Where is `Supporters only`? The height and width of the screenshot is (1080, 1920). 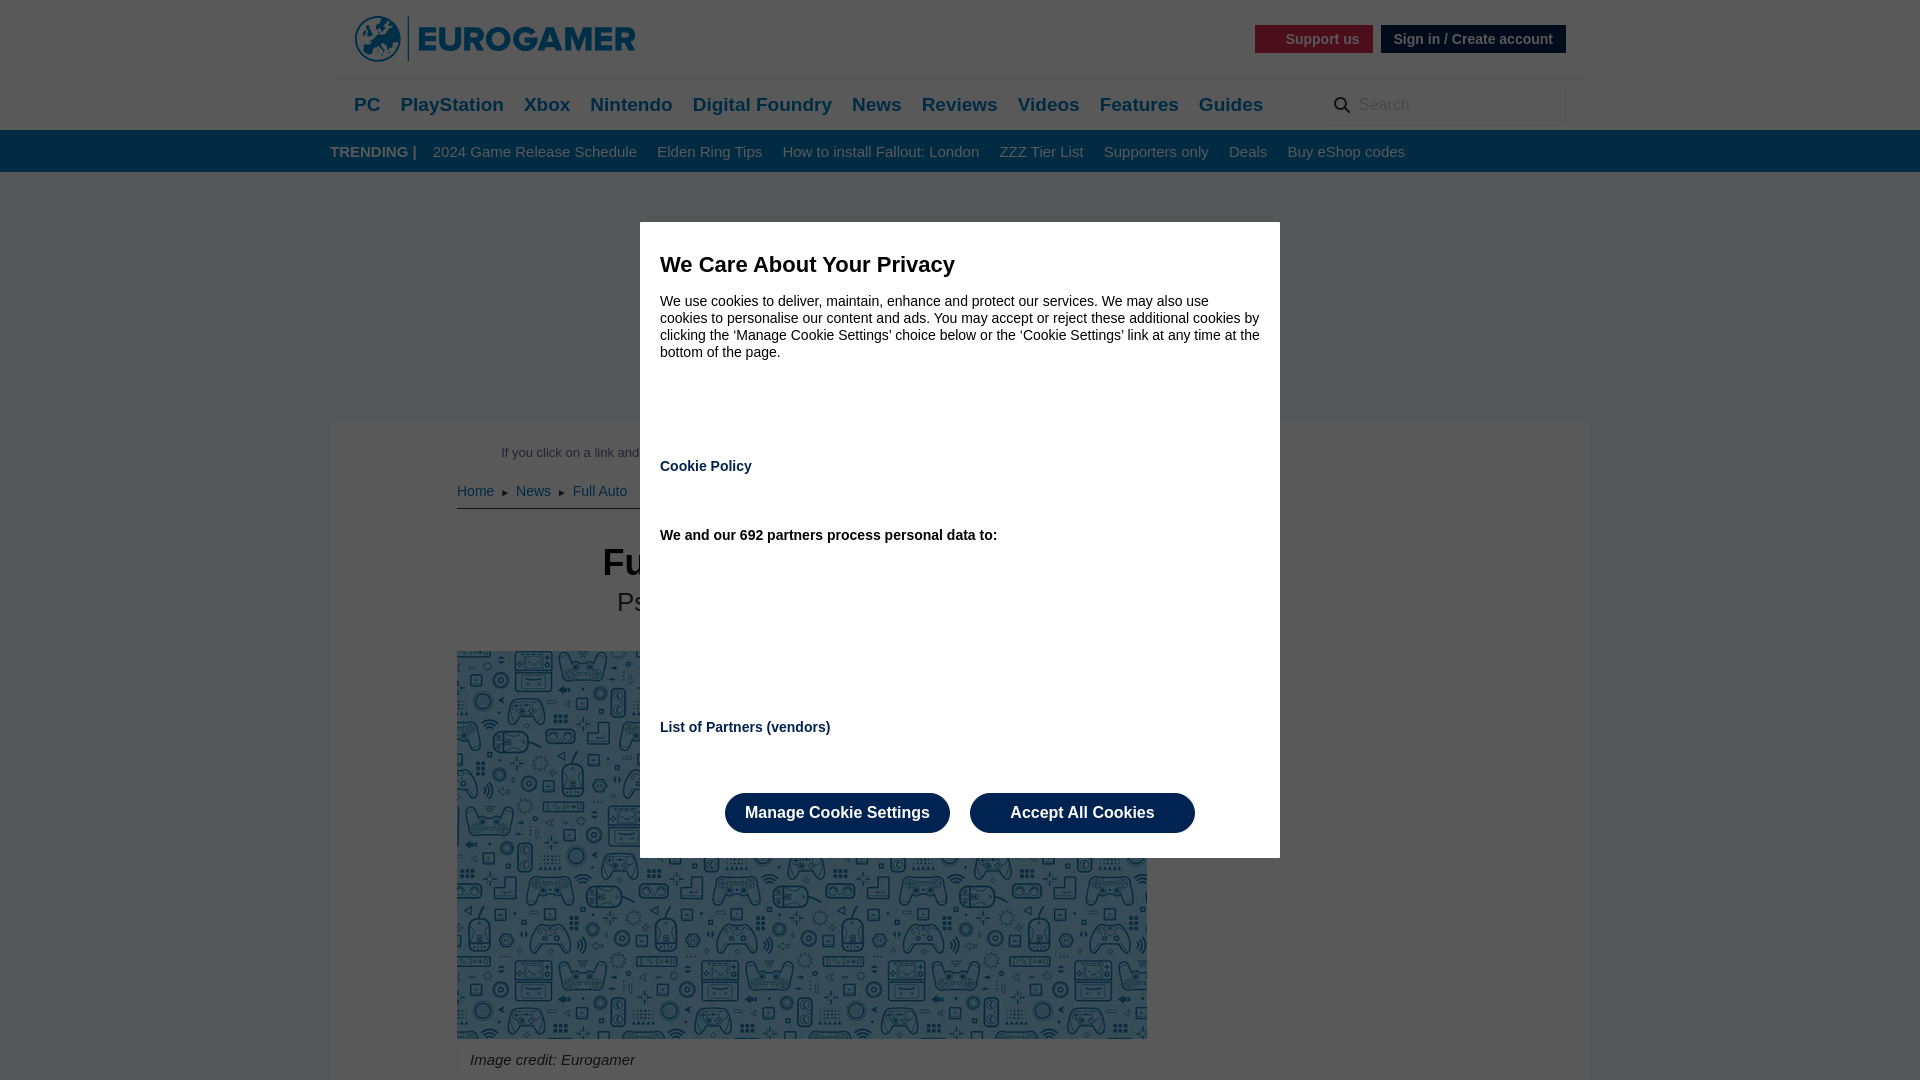 Supporters only is located at coordinates (1156, 152).